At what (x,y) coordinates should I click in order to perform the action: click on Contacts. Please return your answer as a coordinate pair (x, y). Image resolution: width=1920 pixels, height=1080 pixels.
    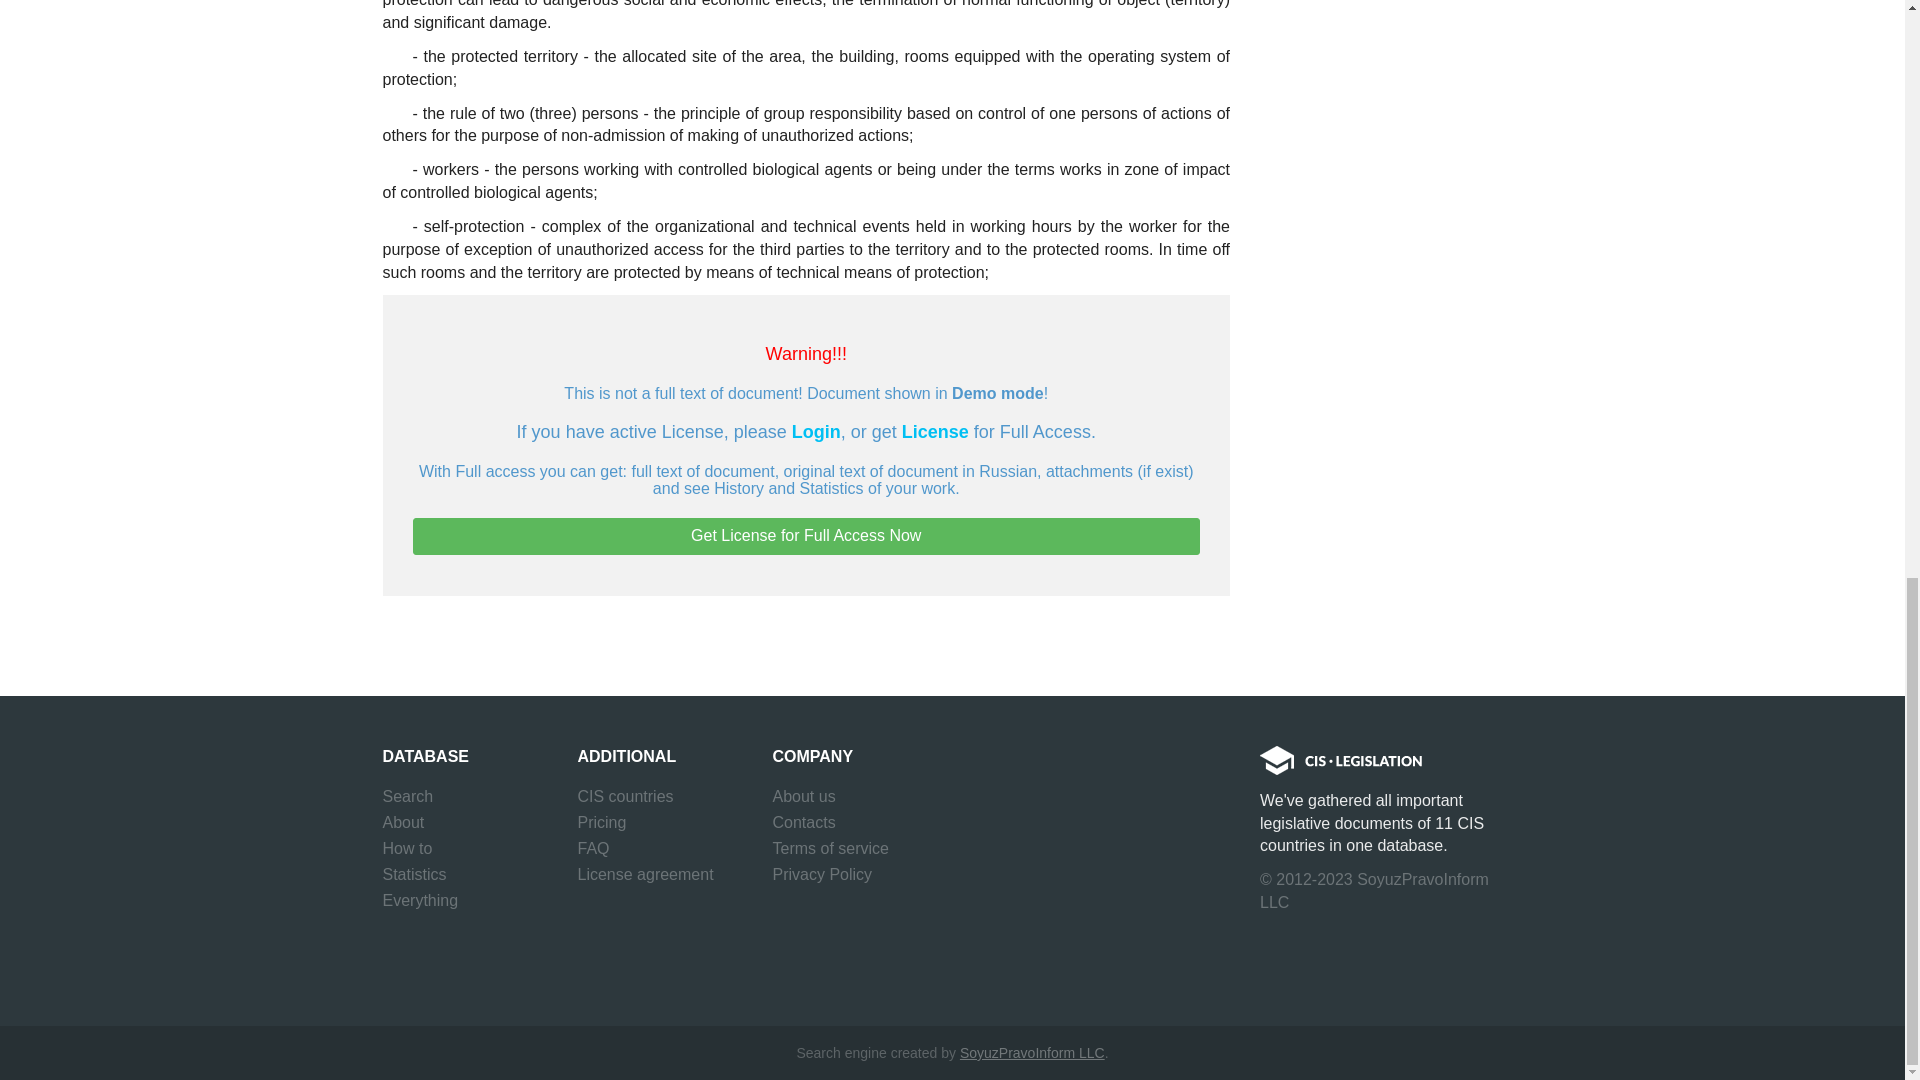
    Looking at the image, I should click on (803, 822).